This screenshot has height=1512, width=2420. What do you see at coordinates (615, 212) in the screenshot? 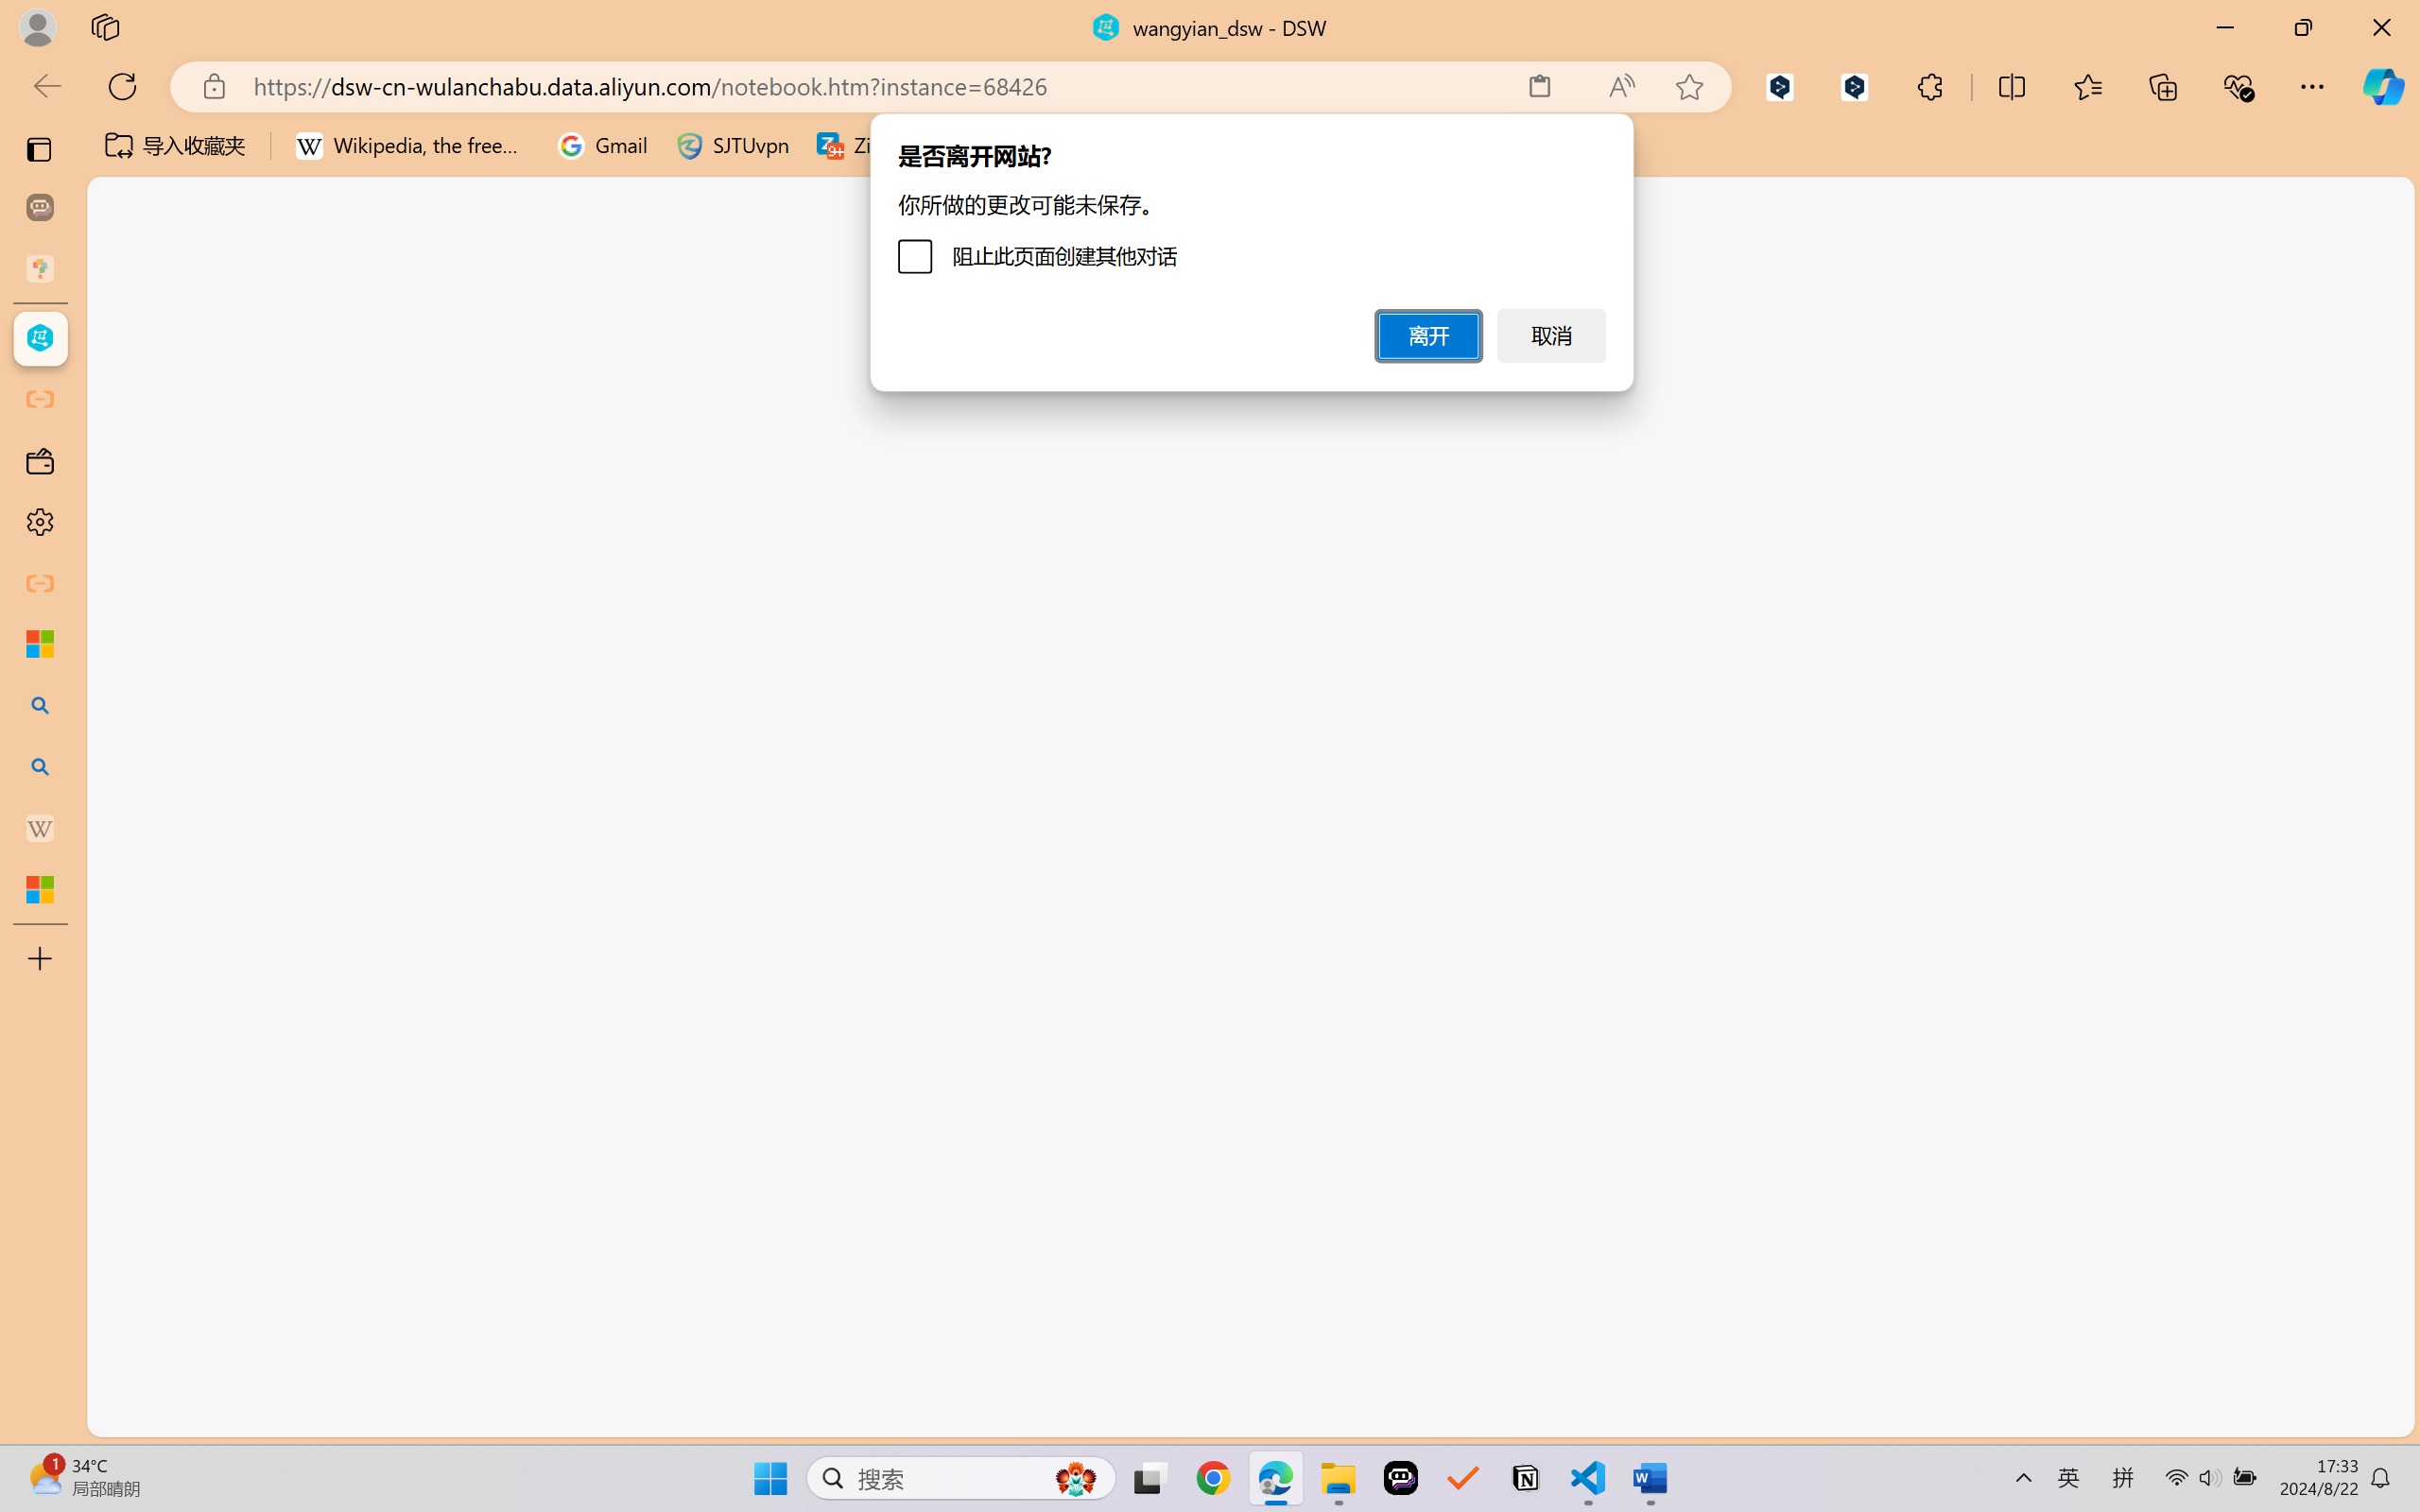
I see `Notebook` at bounding box center [615, 212].